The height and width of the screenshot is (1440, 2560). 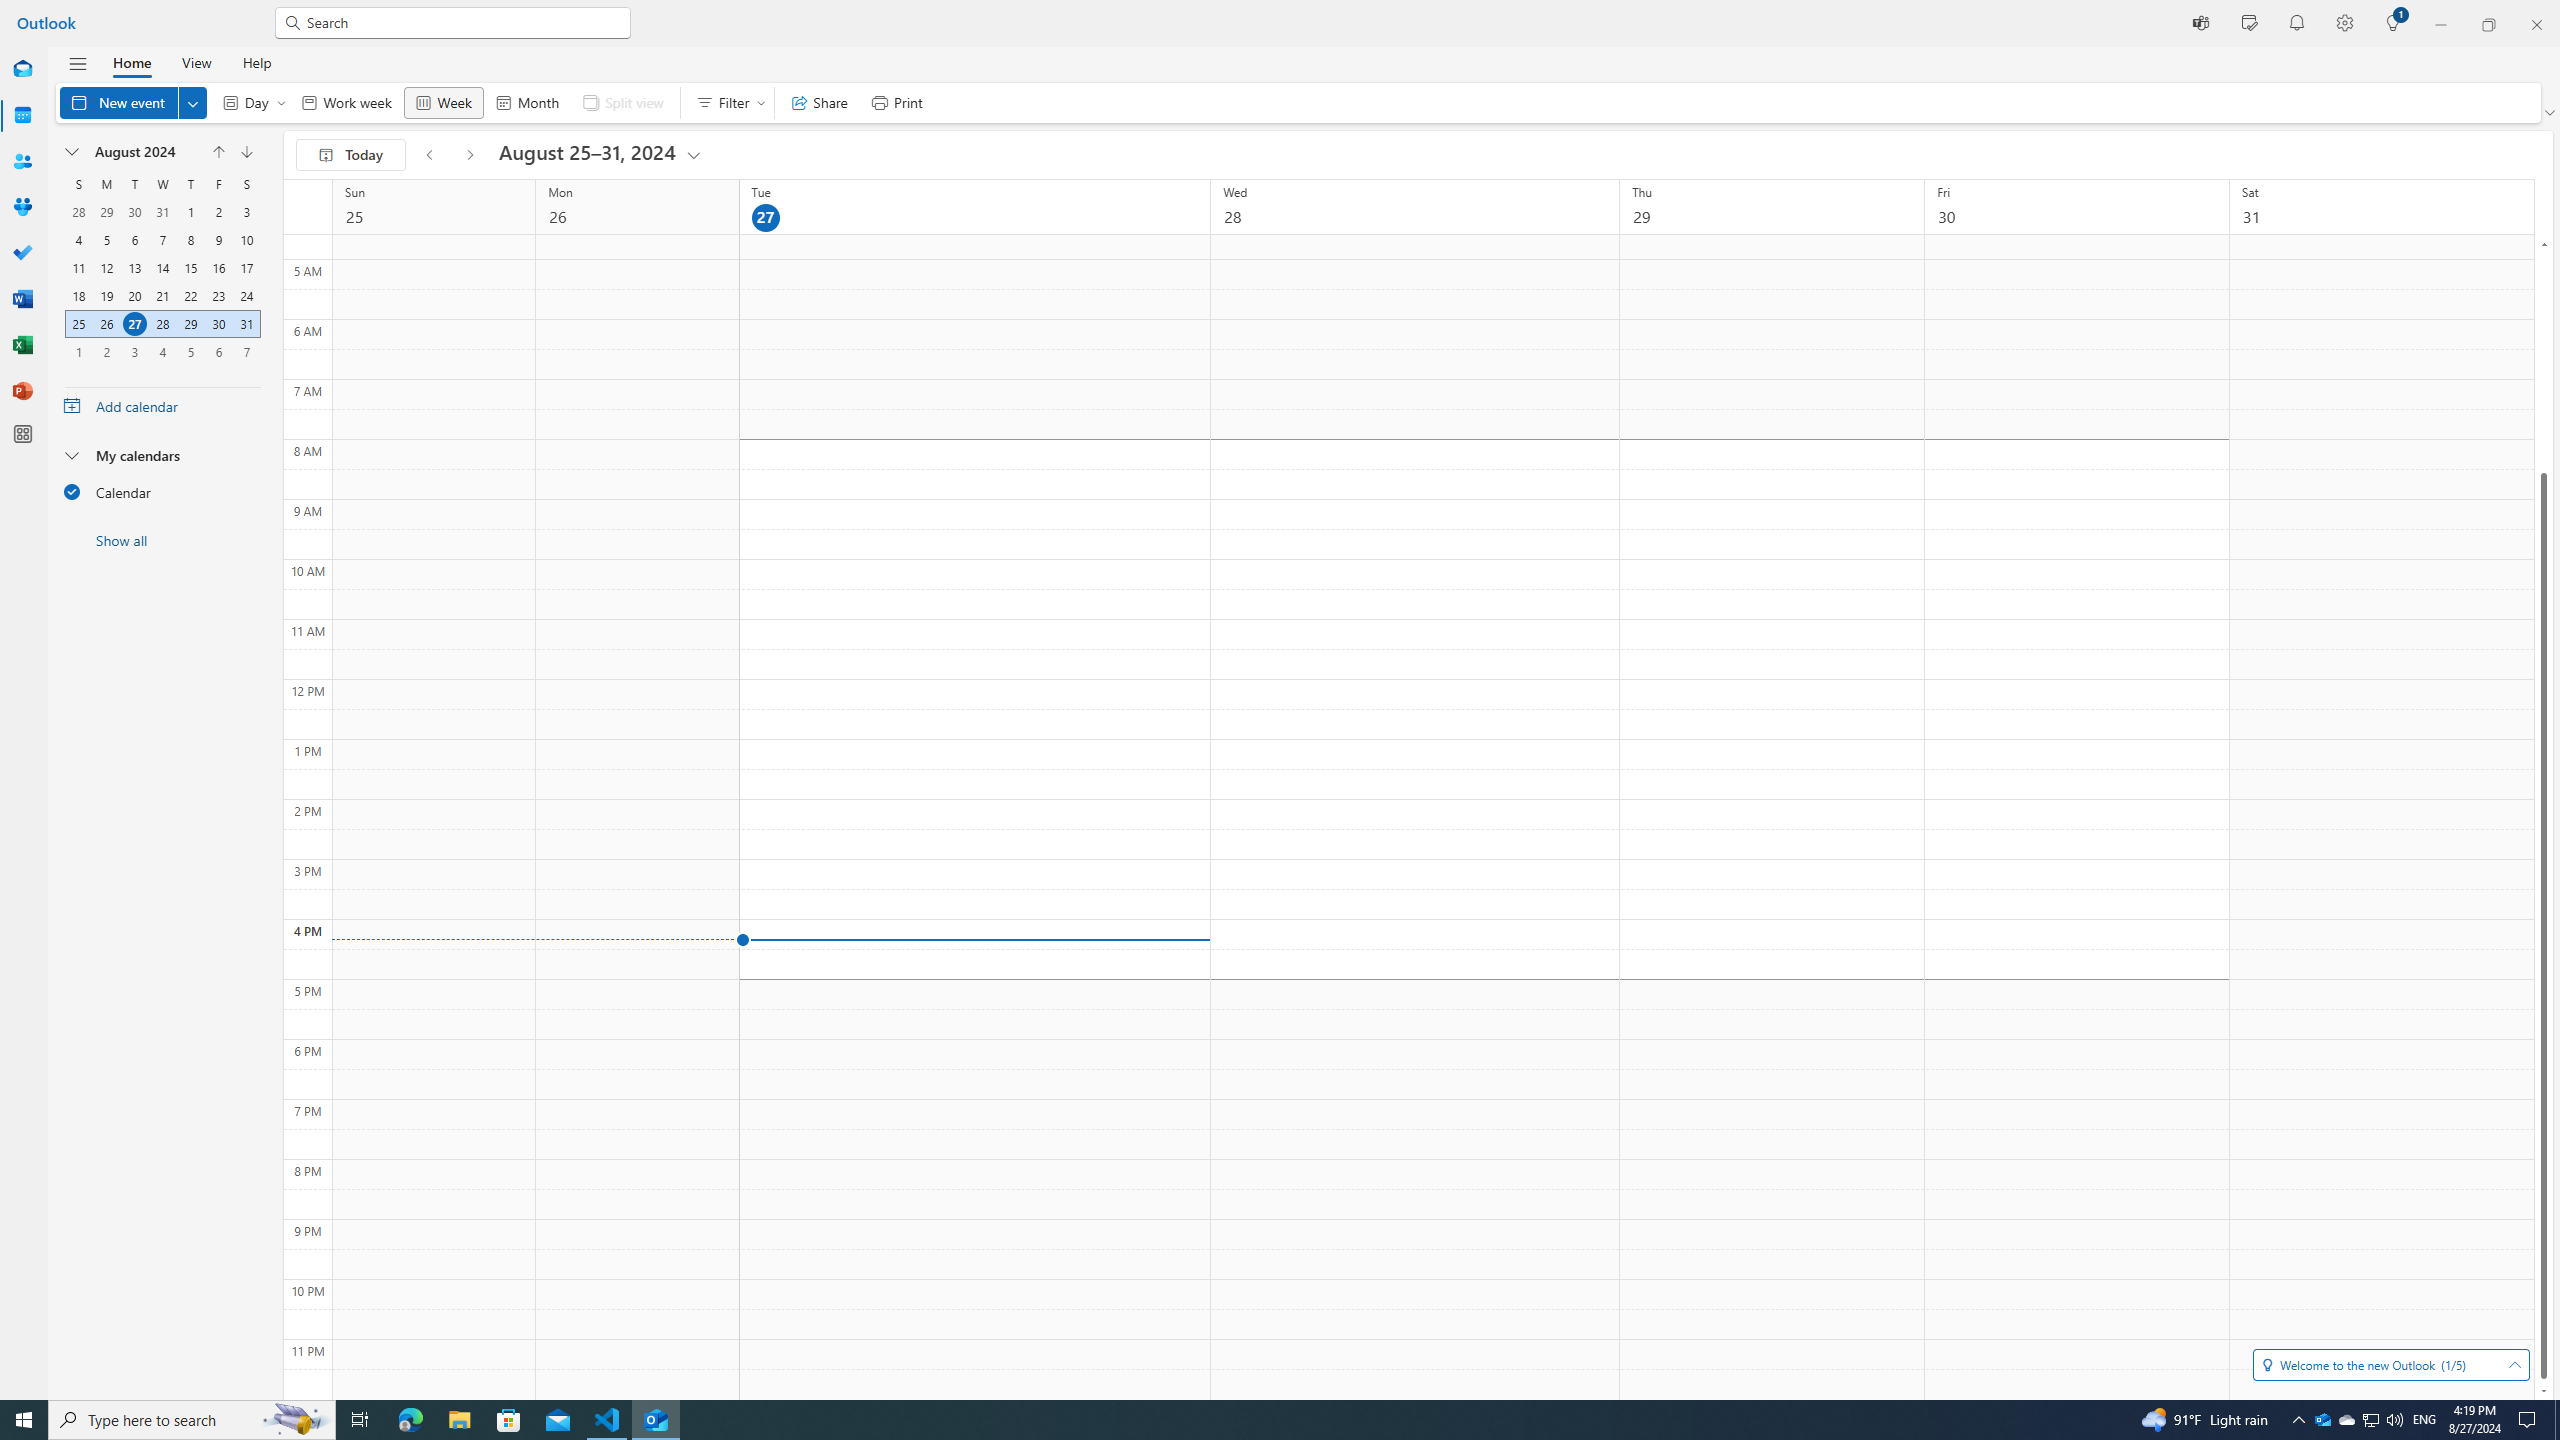 What do you see at coordinates (162, 478) in the screenshot?
I see `My calendarsCalendar` at bounding box center [162, 478].